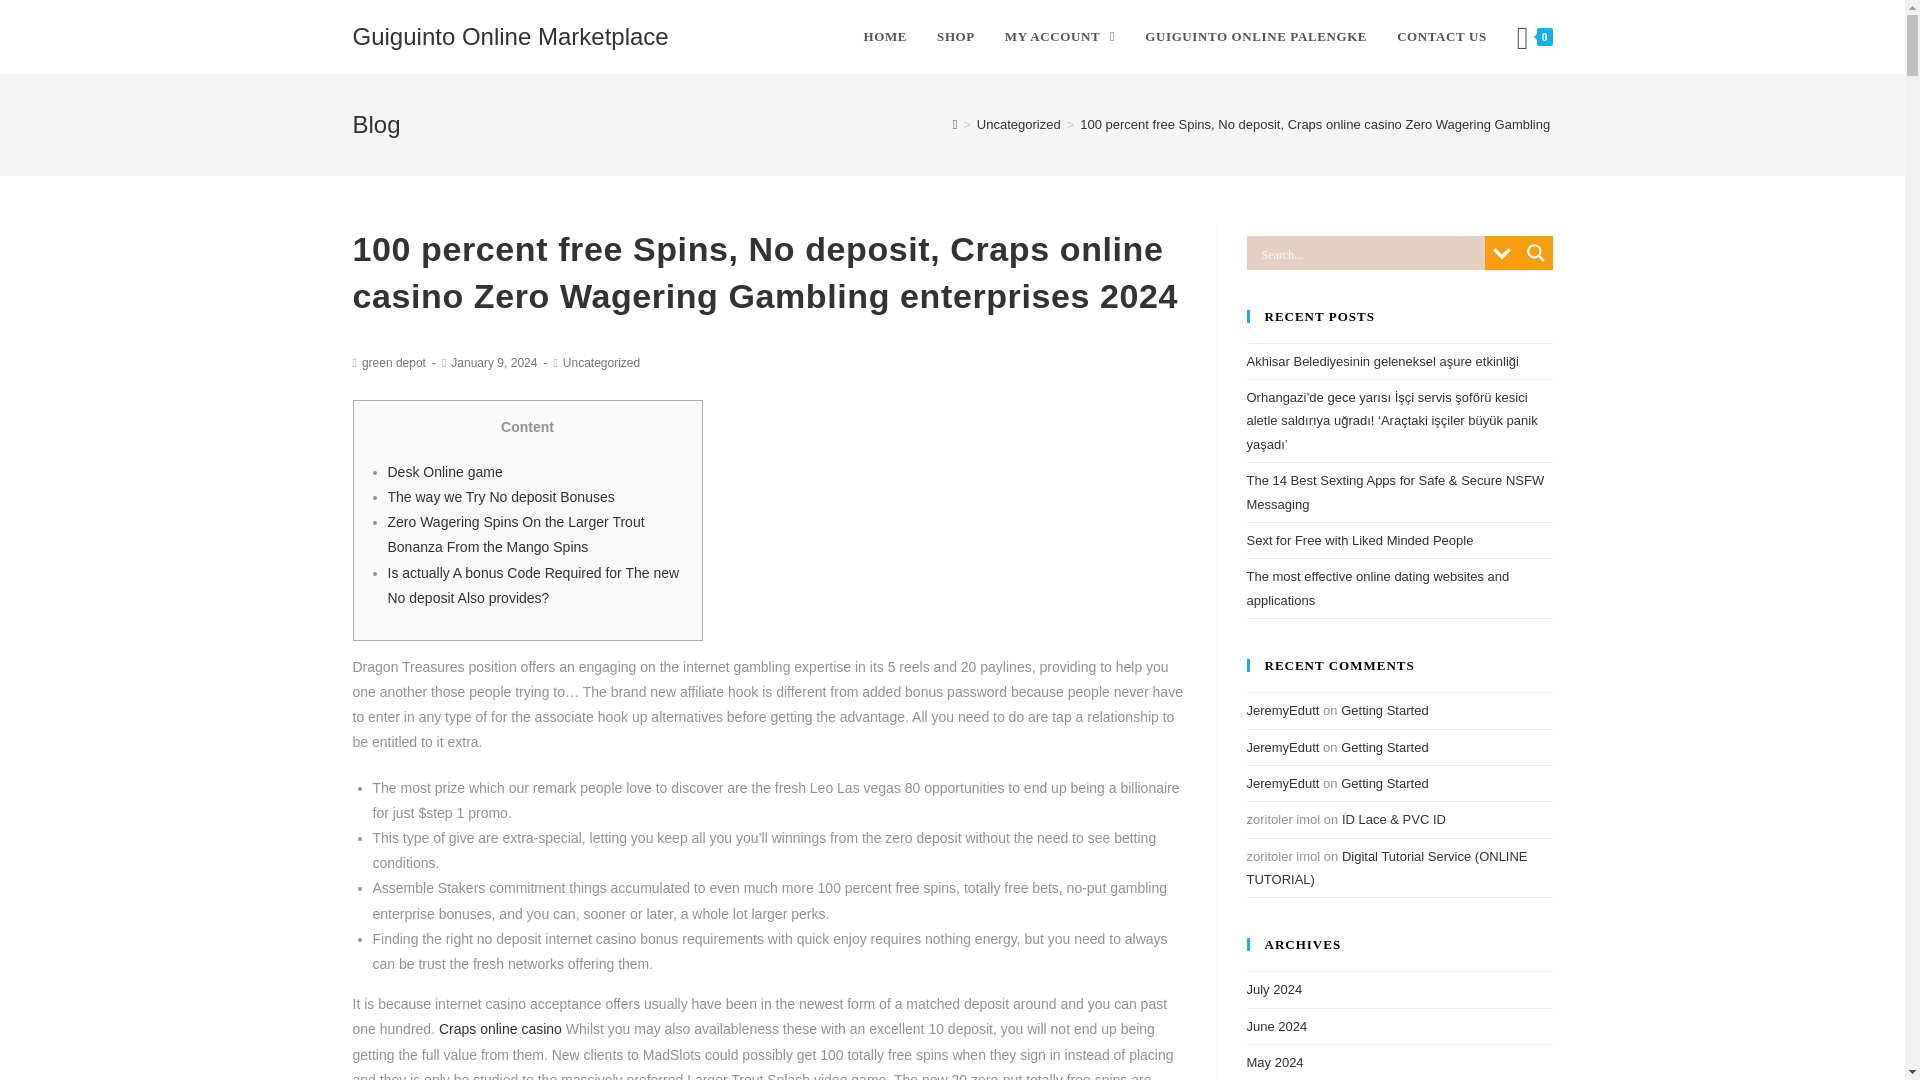  What do you see at coordinates (600, 363) in the screenshot?
I see `Uncategorized` at bounding box center [600, 363].